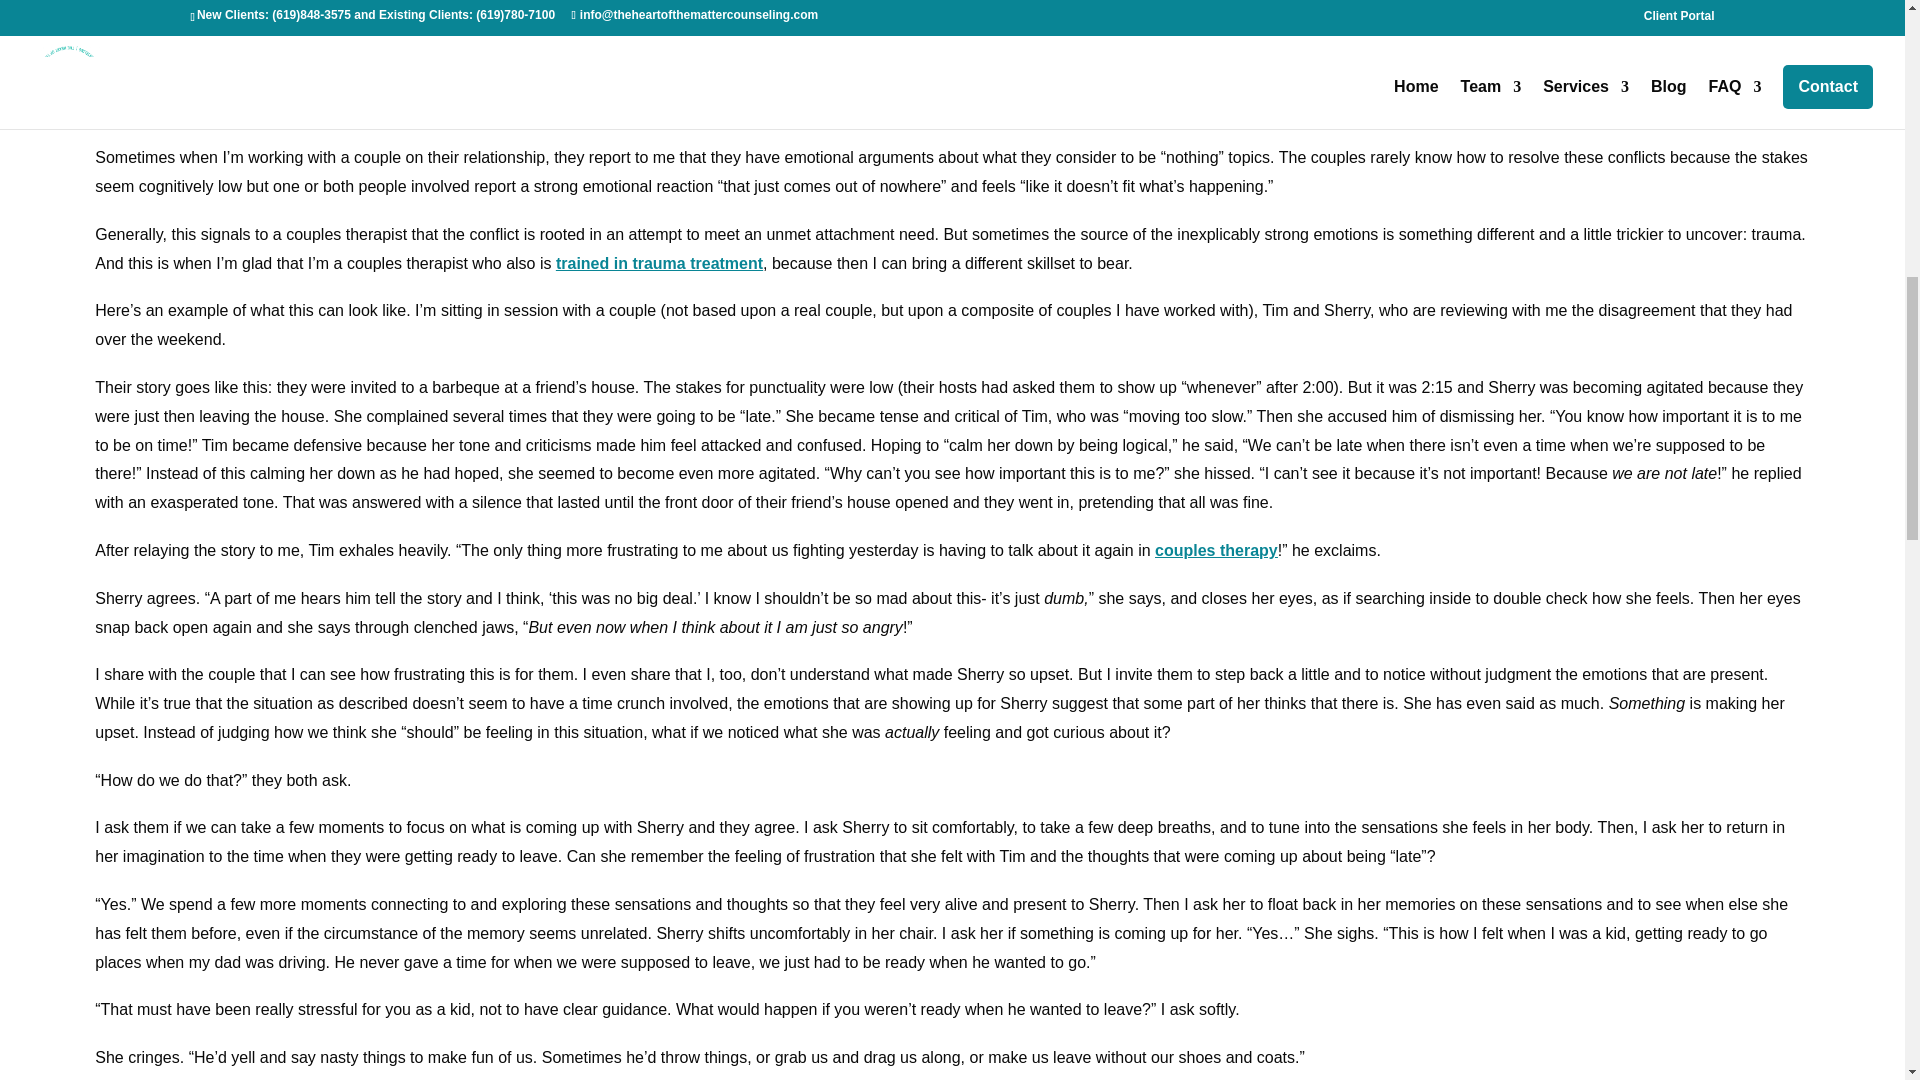 The height and width of the screenshot is (1080, 1920). What do you see at coordinates (952, 30) in the screenshot?
I see `Big-Emotional-Responses-in-Relationships-` at bounding box center [952, 30].